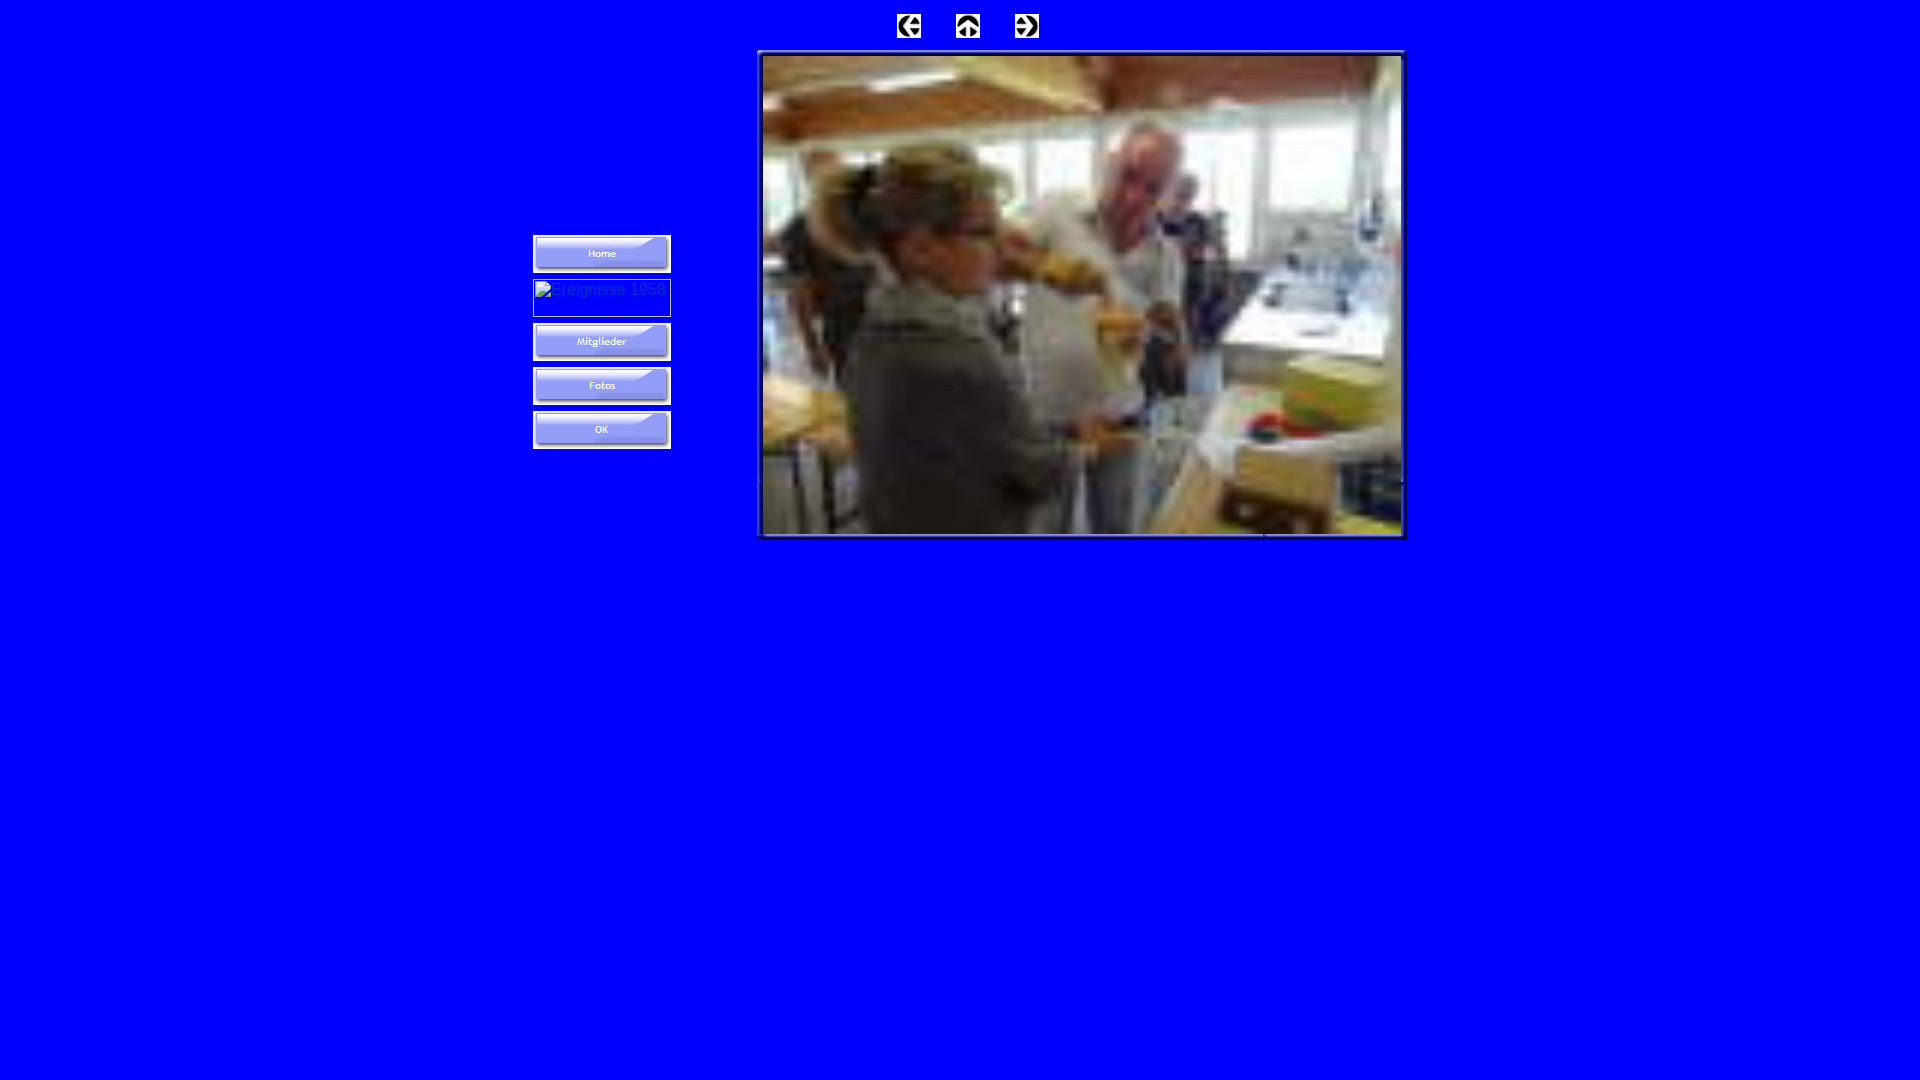 The height and width of the screenshot is (1080, 1920). What do you see at coordinates (602, 298) in the screenshot?
I see `Ereignisse 1958` at bounding box center [602, 298].